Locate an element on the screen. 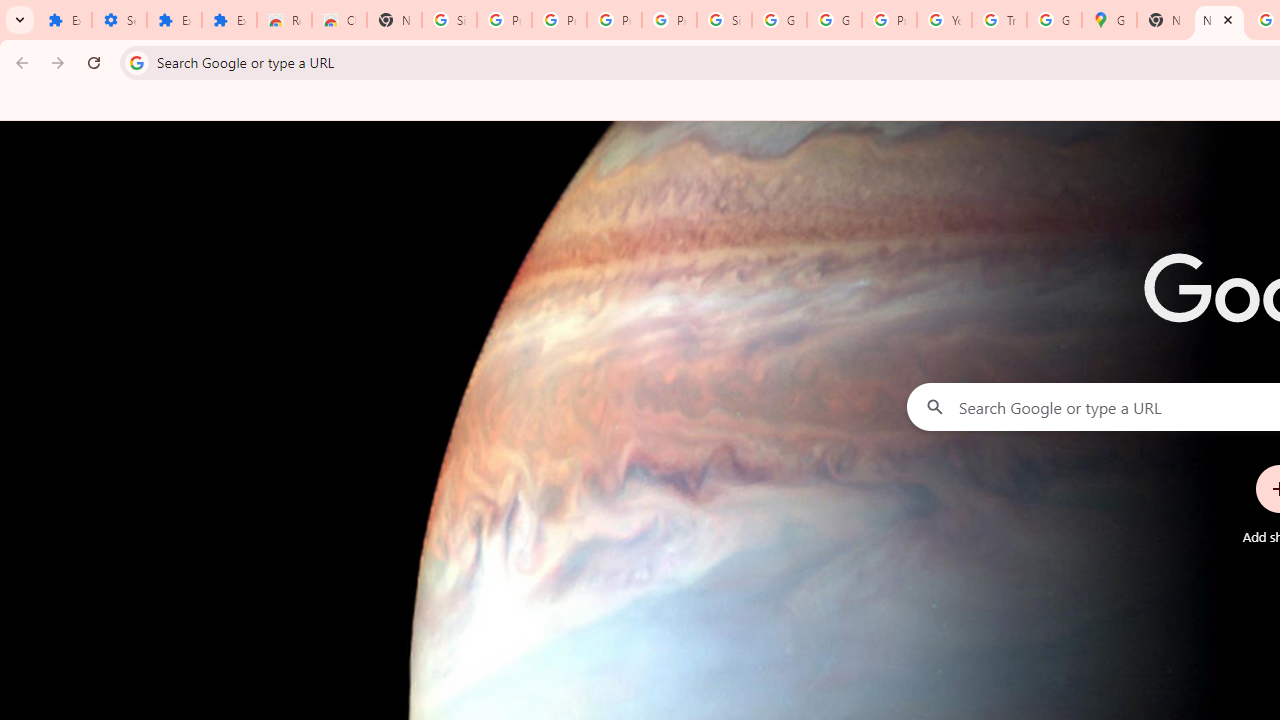 This screenshot has width=1280, height=720. YouTube is located at coordinates (944, 20).